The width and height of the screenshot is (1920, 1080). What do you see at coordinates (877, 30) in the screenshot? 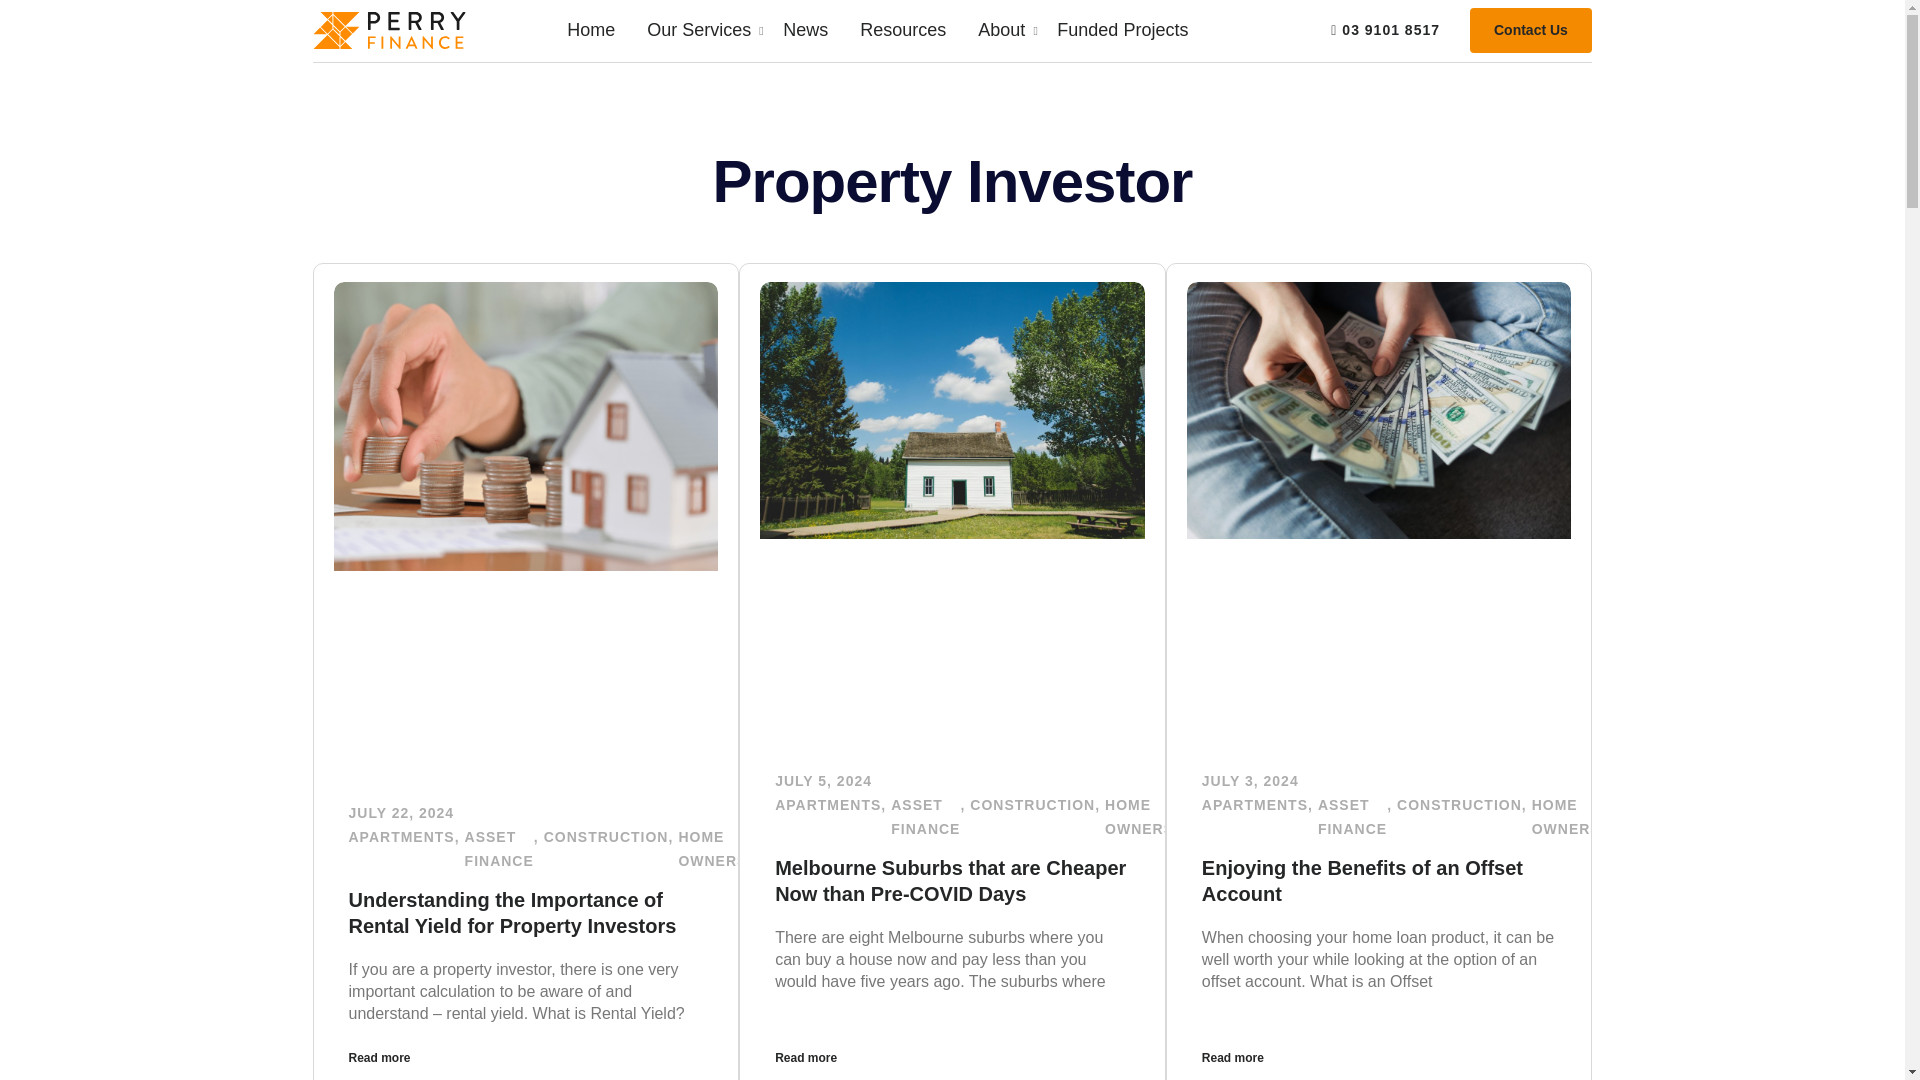
I see `Contact Us` at bounding box center [877, 30].